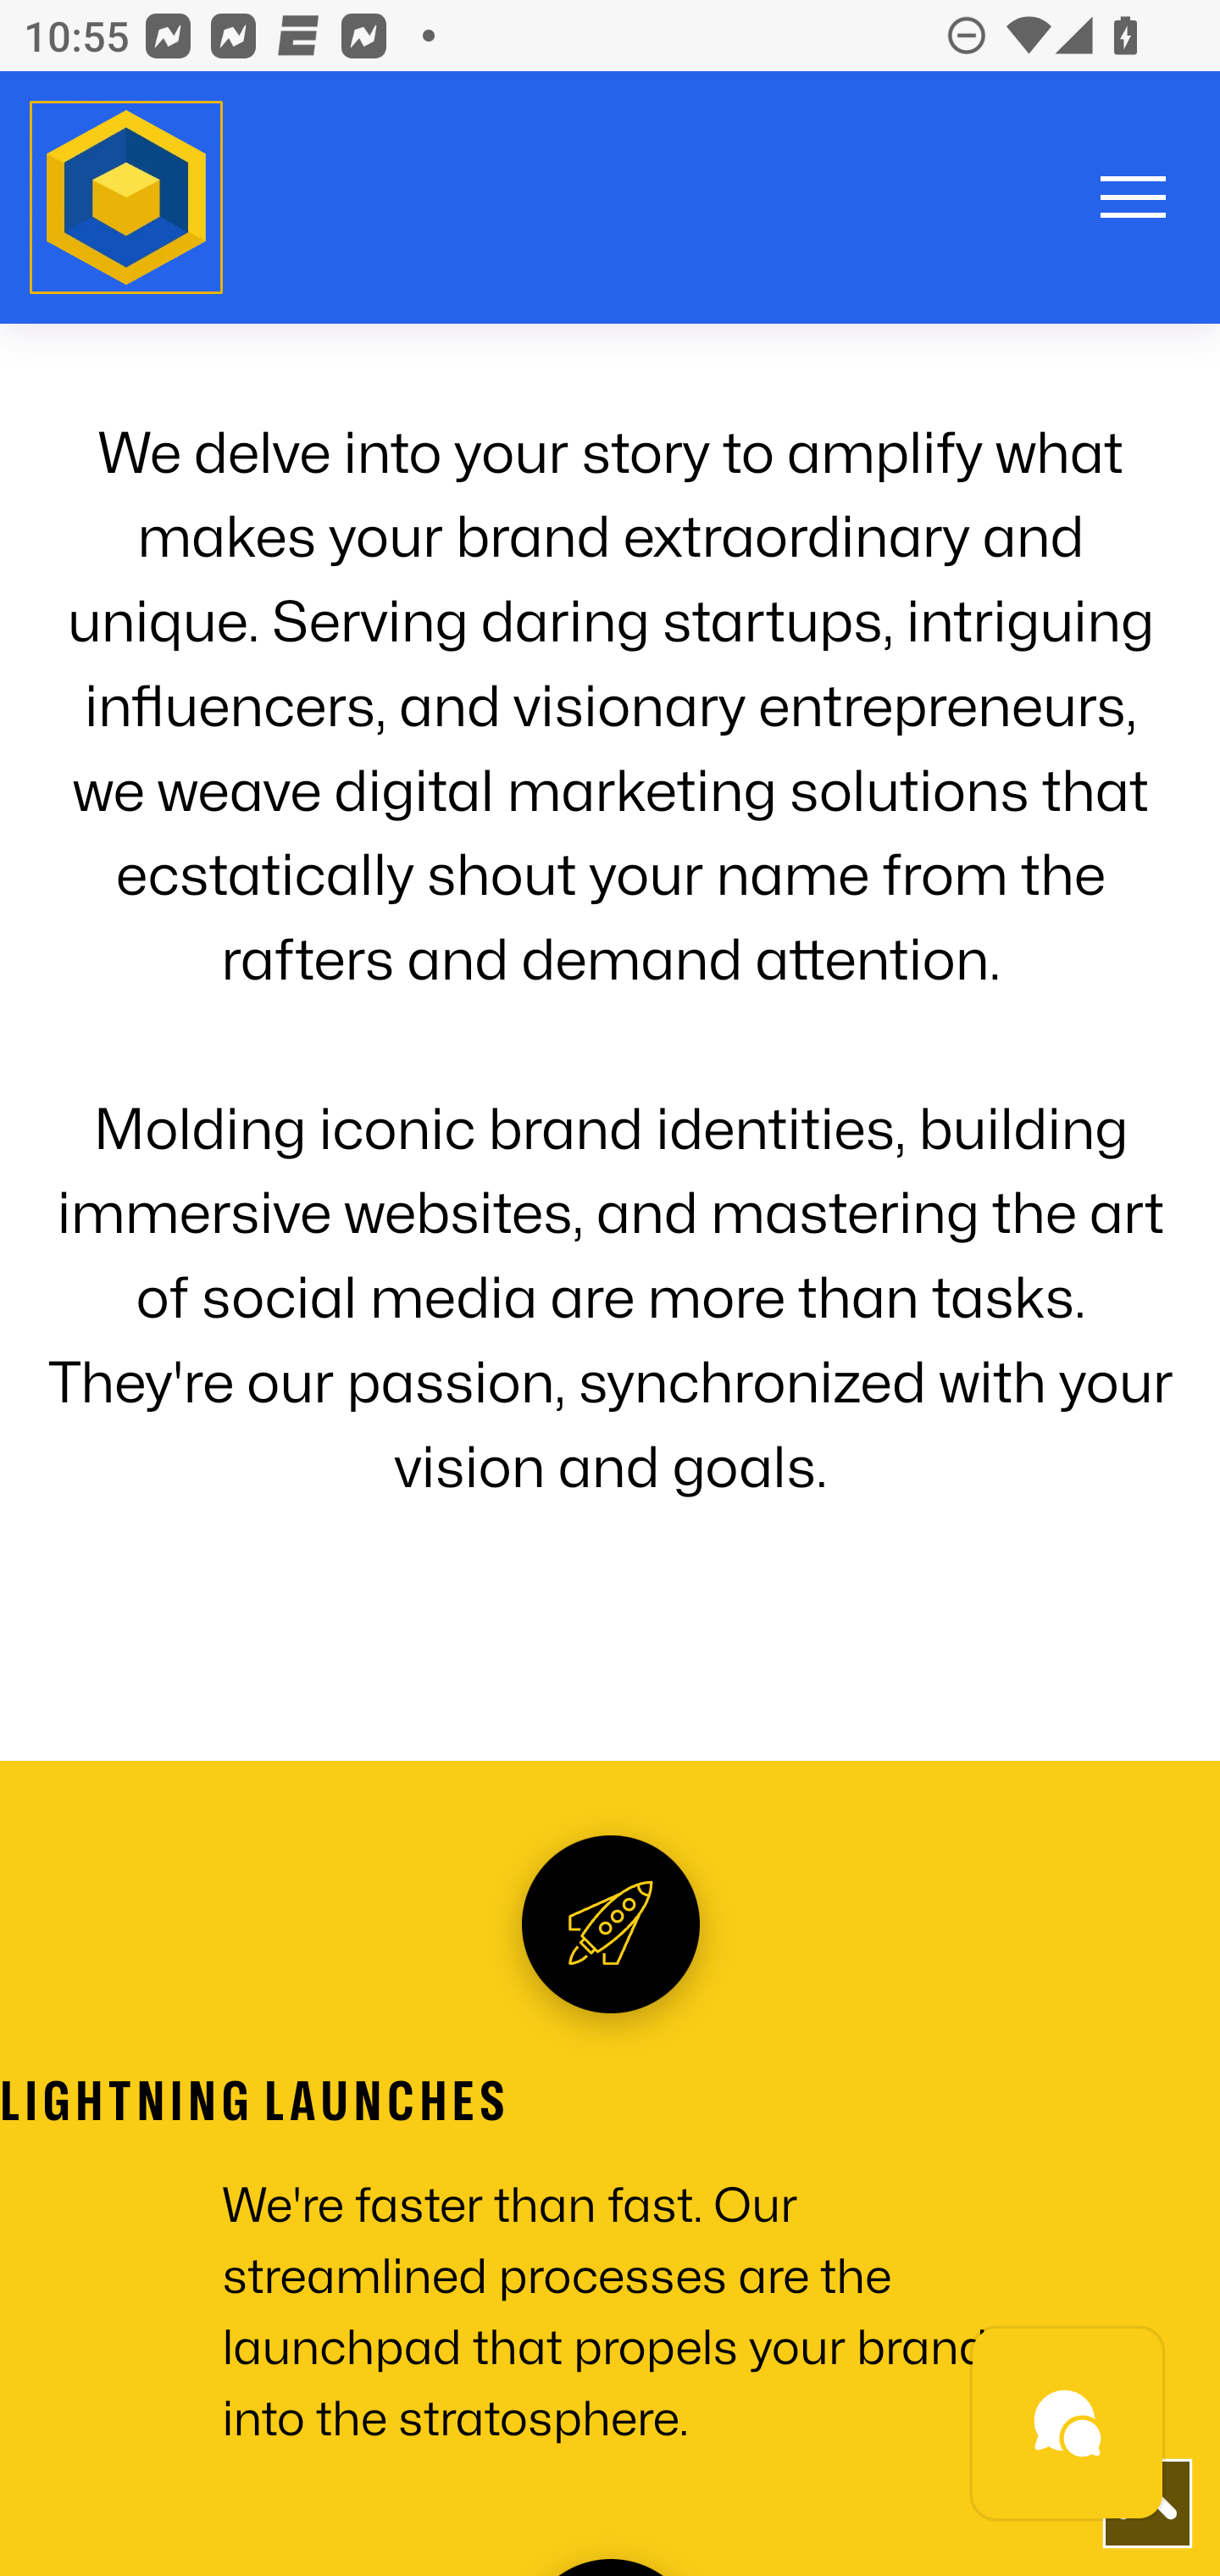 This screenshot has width=1220, height=2576. I want to click on menu opener, so click(1134, 197).